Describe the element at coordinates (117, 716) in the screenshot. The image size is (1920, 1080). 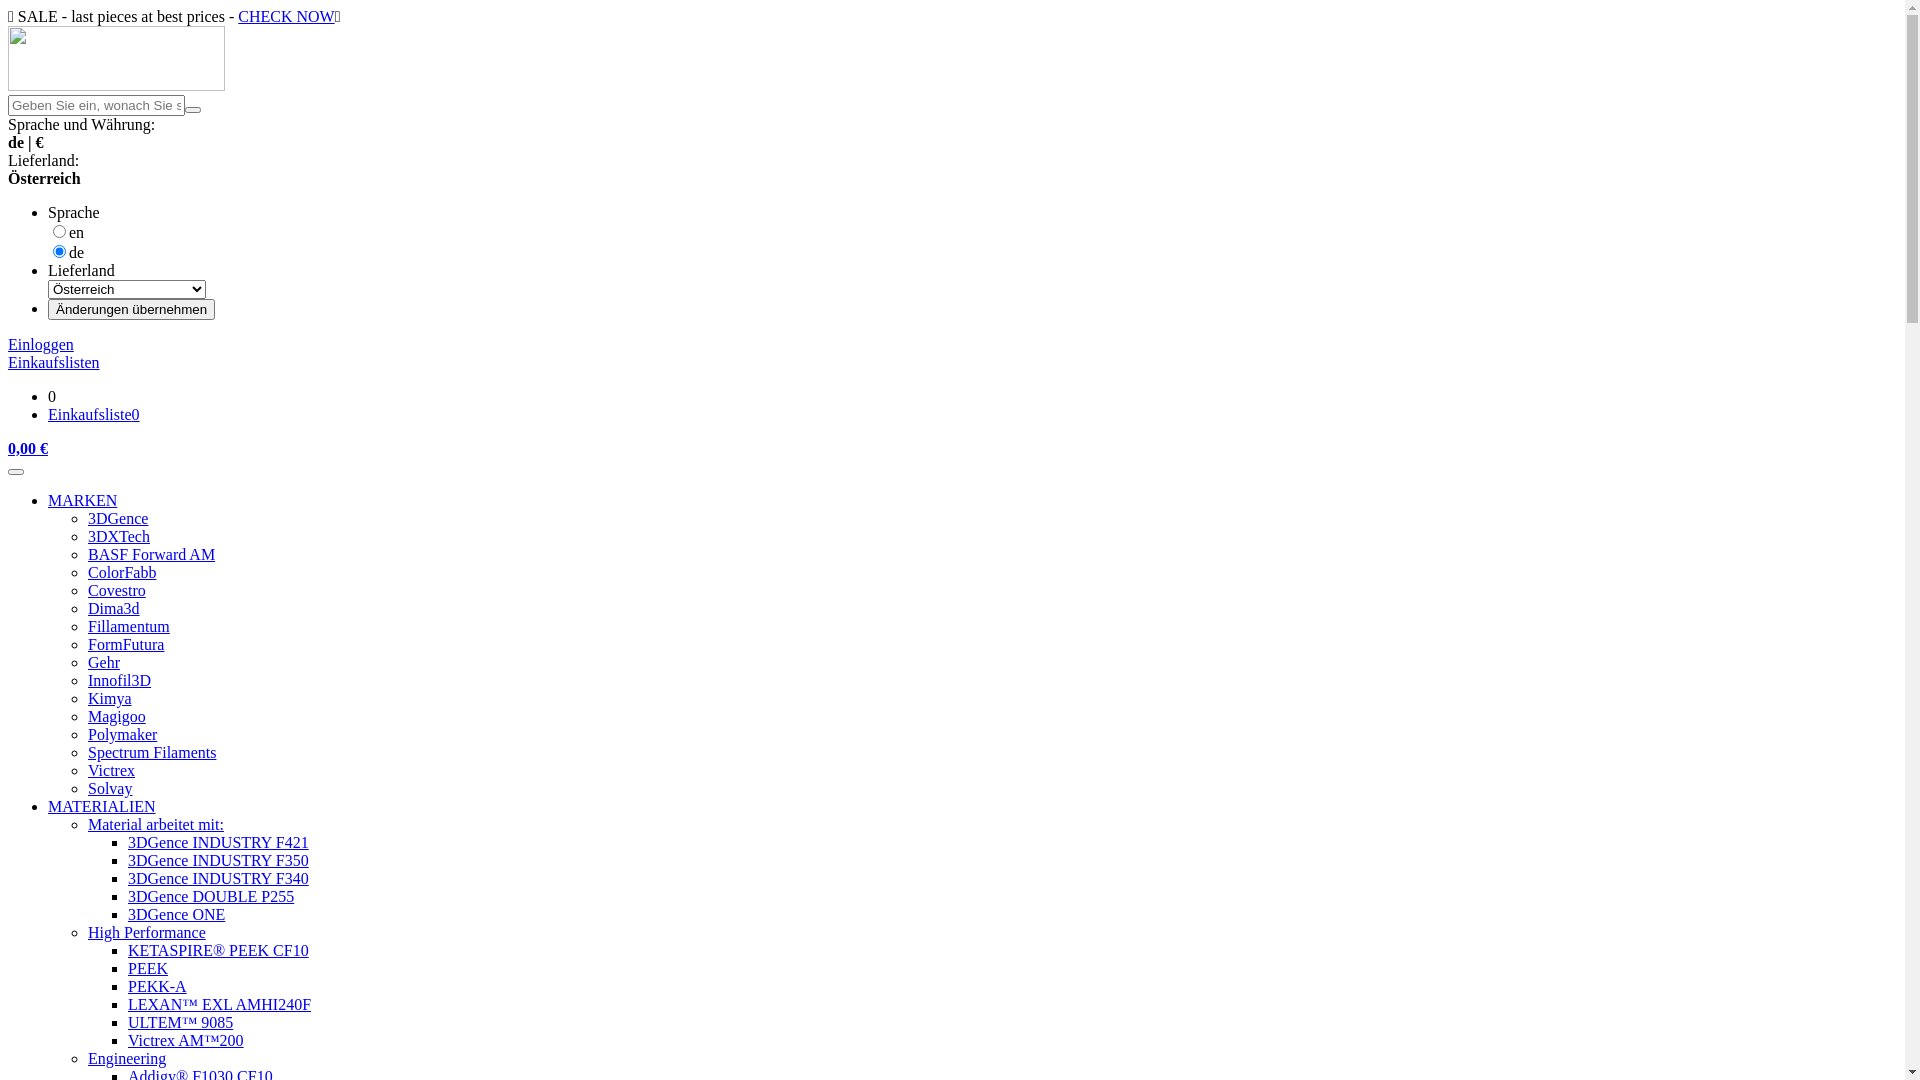
I see `Magigoo` at that location.